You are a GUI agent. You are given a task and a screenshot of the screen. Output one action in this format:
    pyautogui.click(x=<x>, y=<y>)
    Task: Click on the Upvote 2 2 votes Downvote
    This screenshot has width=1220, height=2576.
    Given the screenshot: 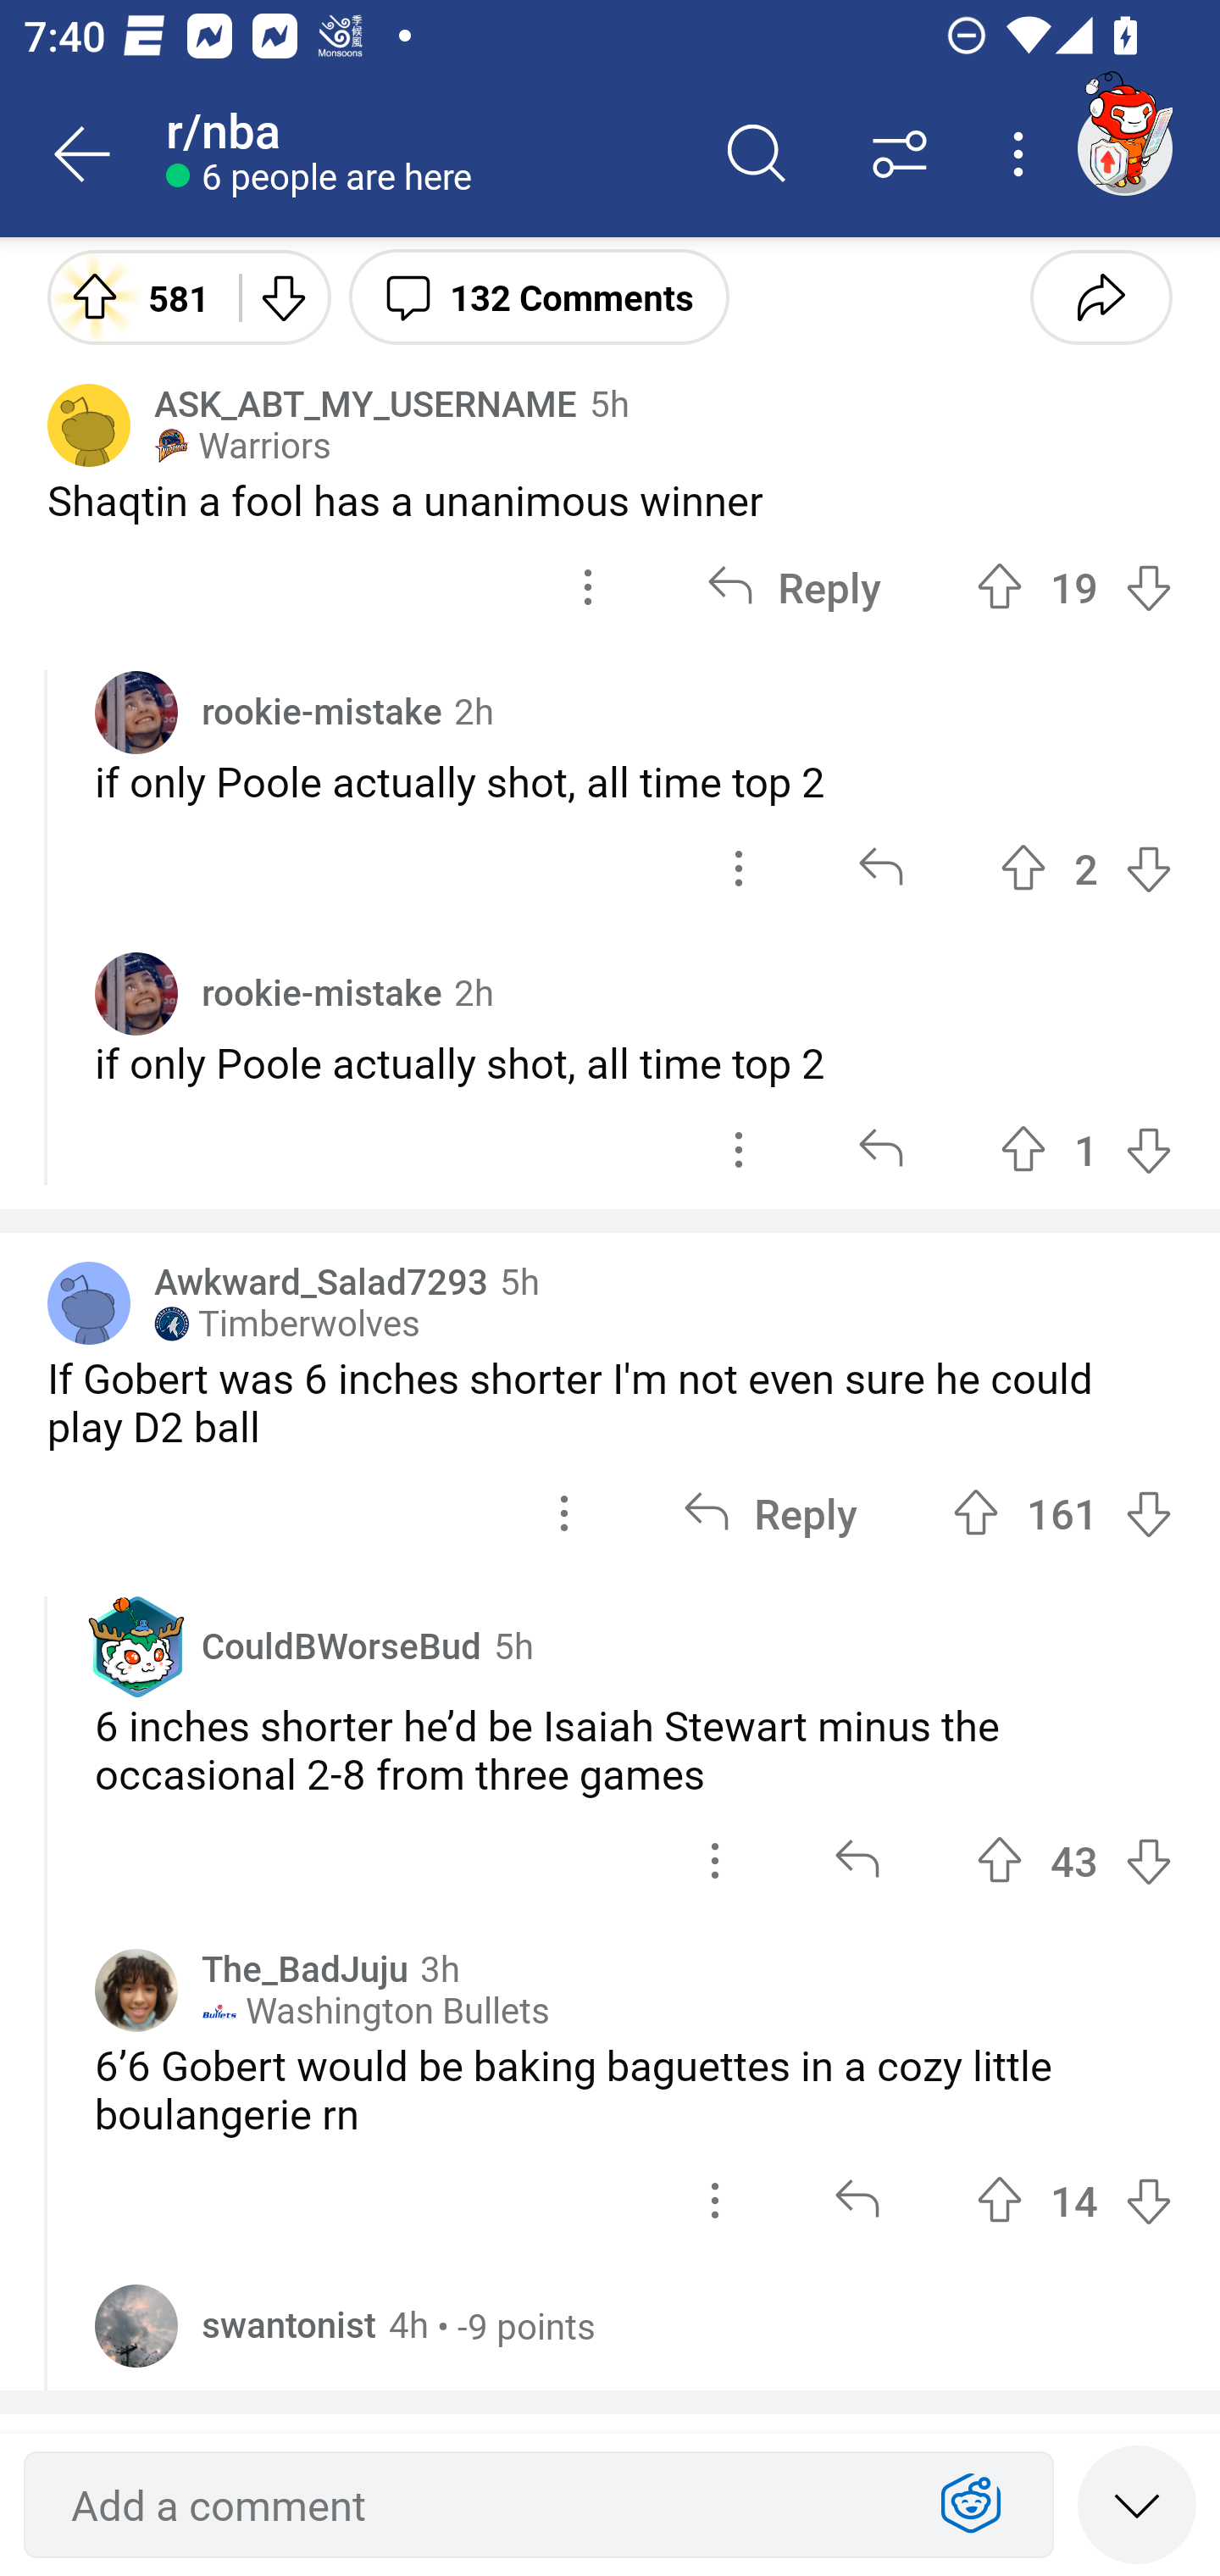 What is the action you would take?
    pyautogui.click(x=1086, y=868)
    